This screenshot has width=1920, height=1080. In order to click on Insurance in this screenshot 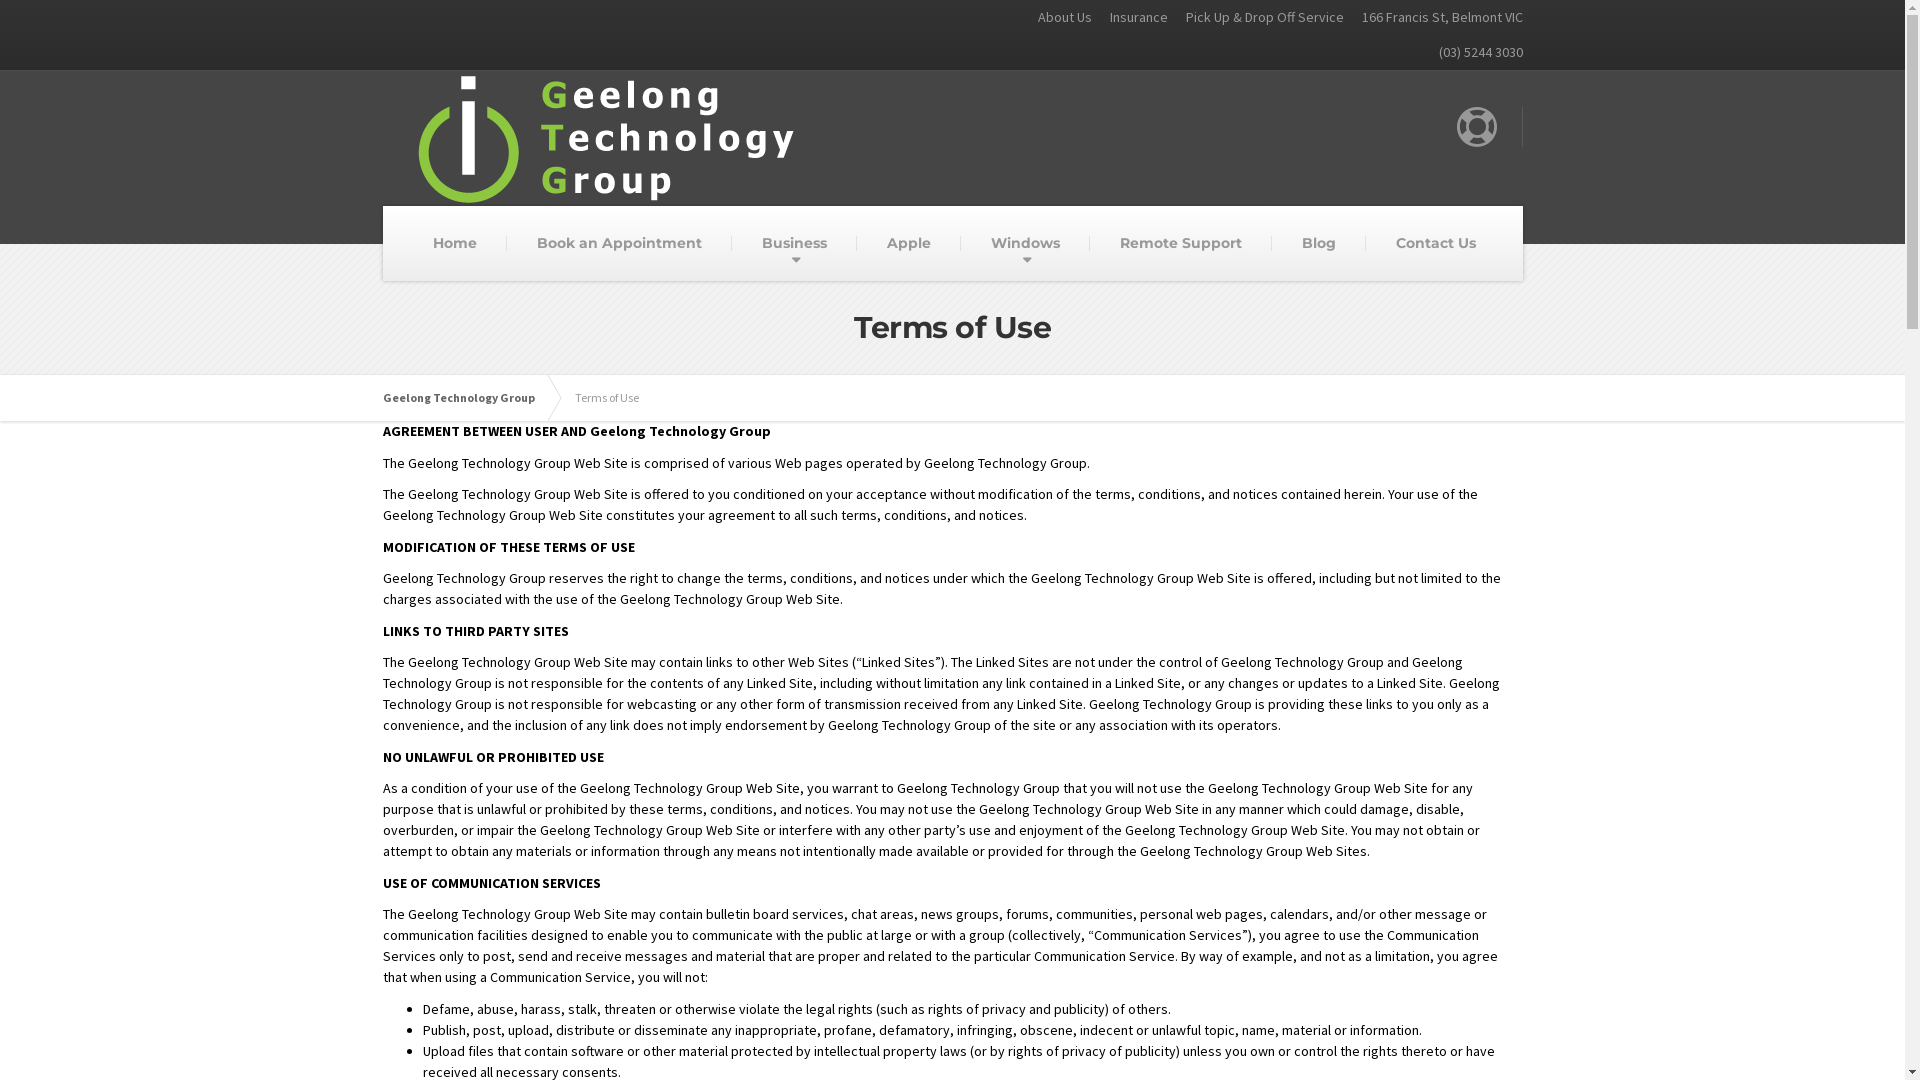, I will do `click(1130, 18)`.